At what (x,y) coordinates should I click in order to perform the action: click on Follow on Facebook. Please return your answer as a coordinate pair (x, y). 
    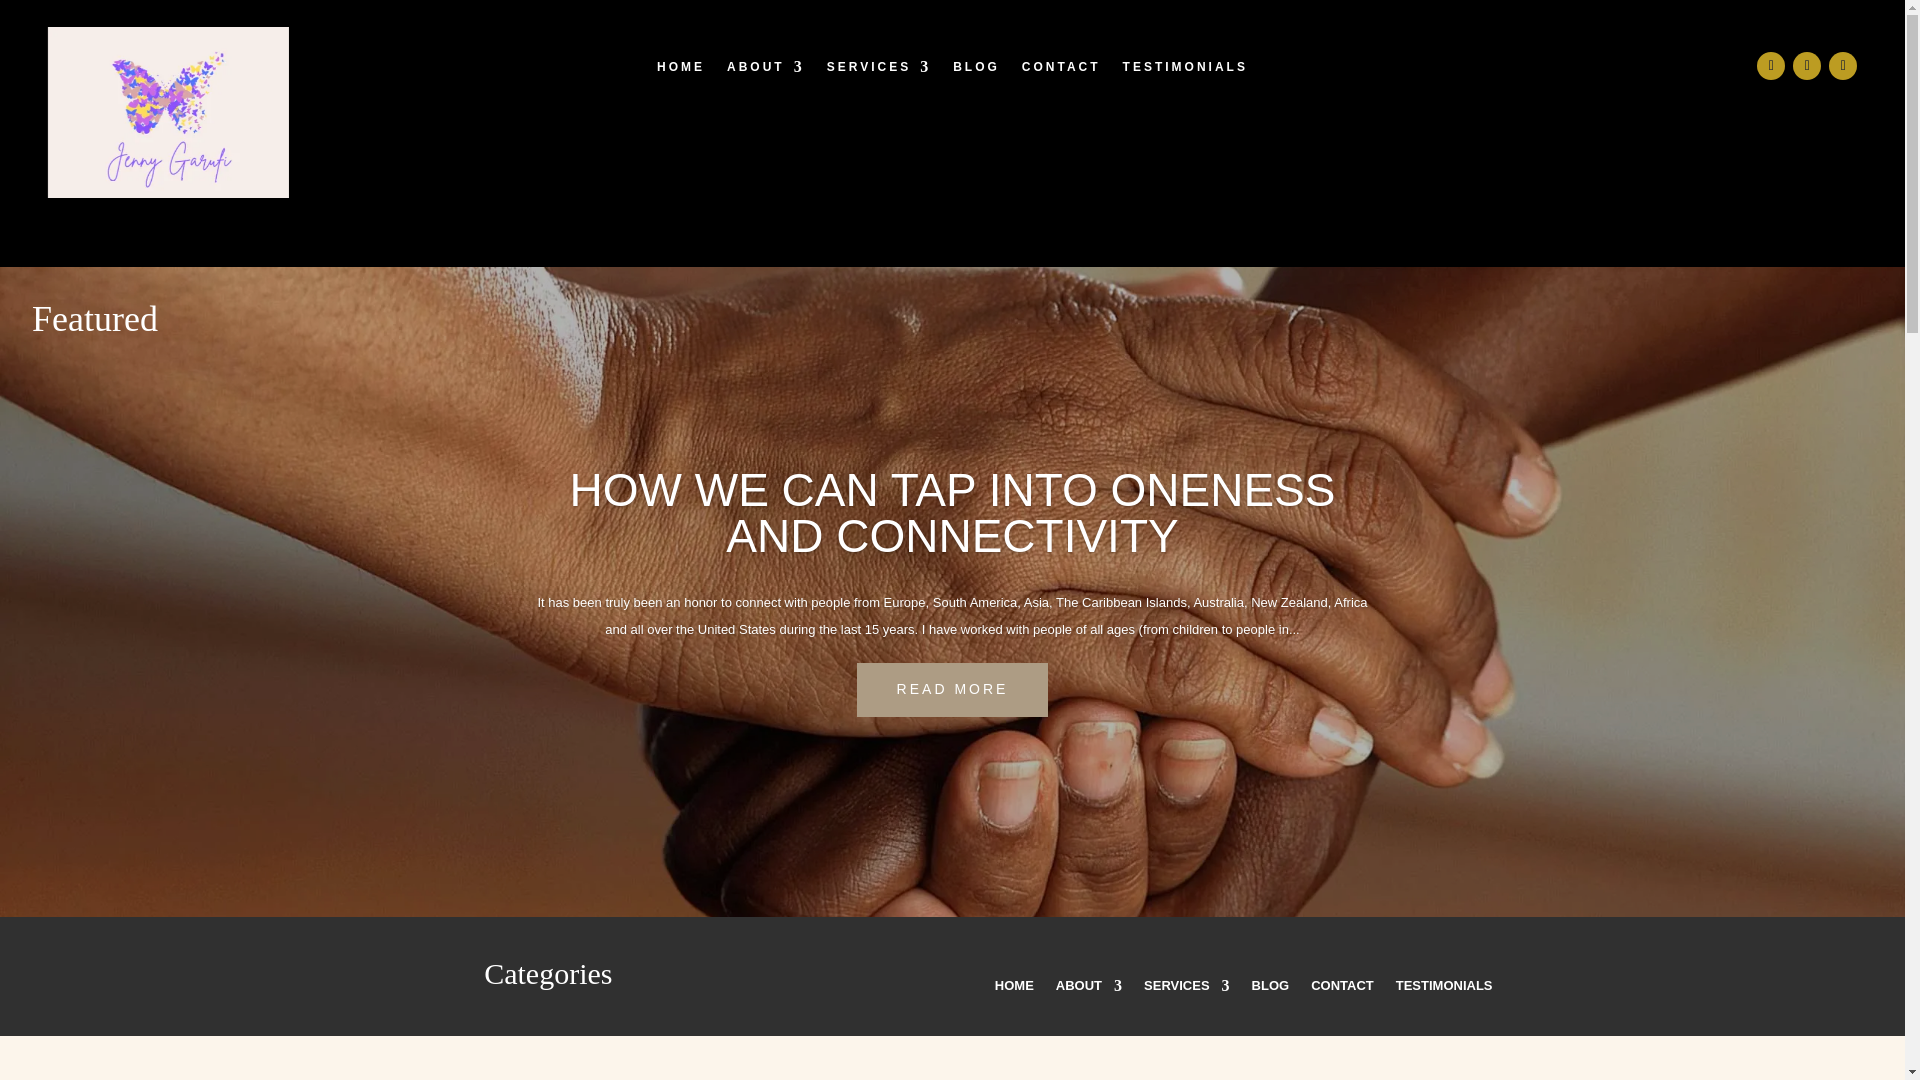
    Looking at the image, I should click on (1770, 65).